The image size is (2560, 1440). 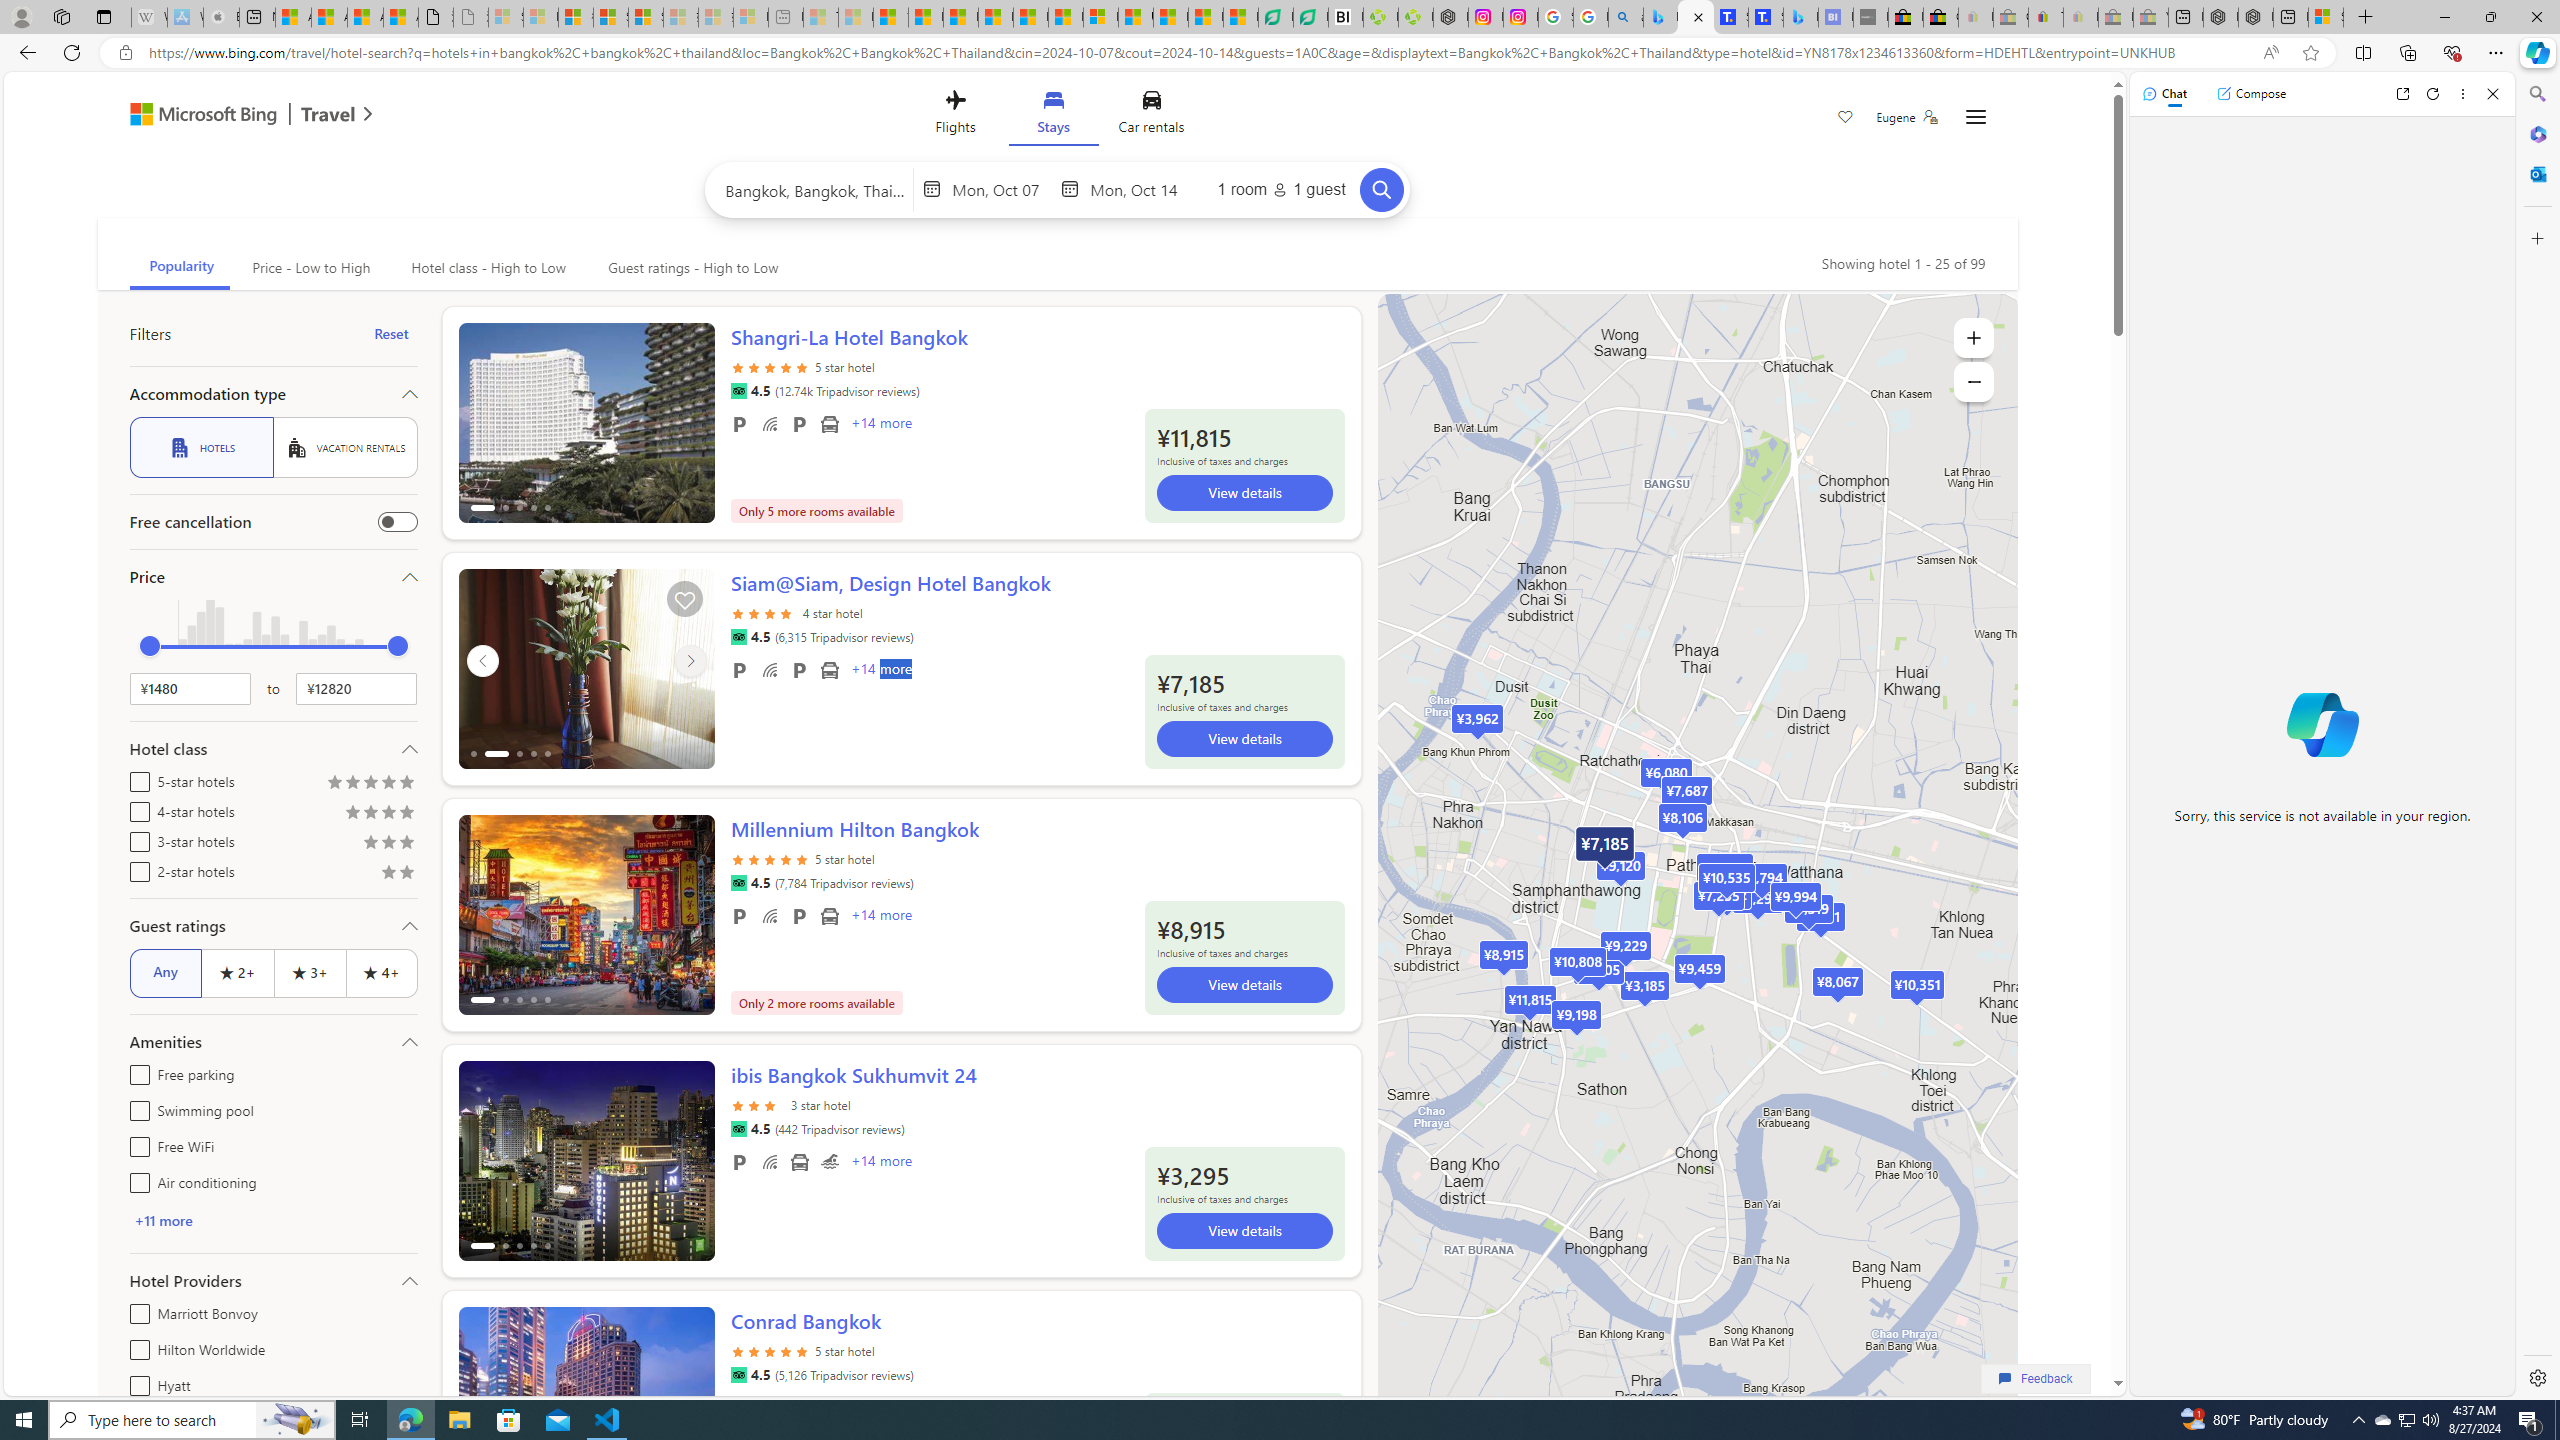 I want to click on End date, so click(x=1138, y=189).